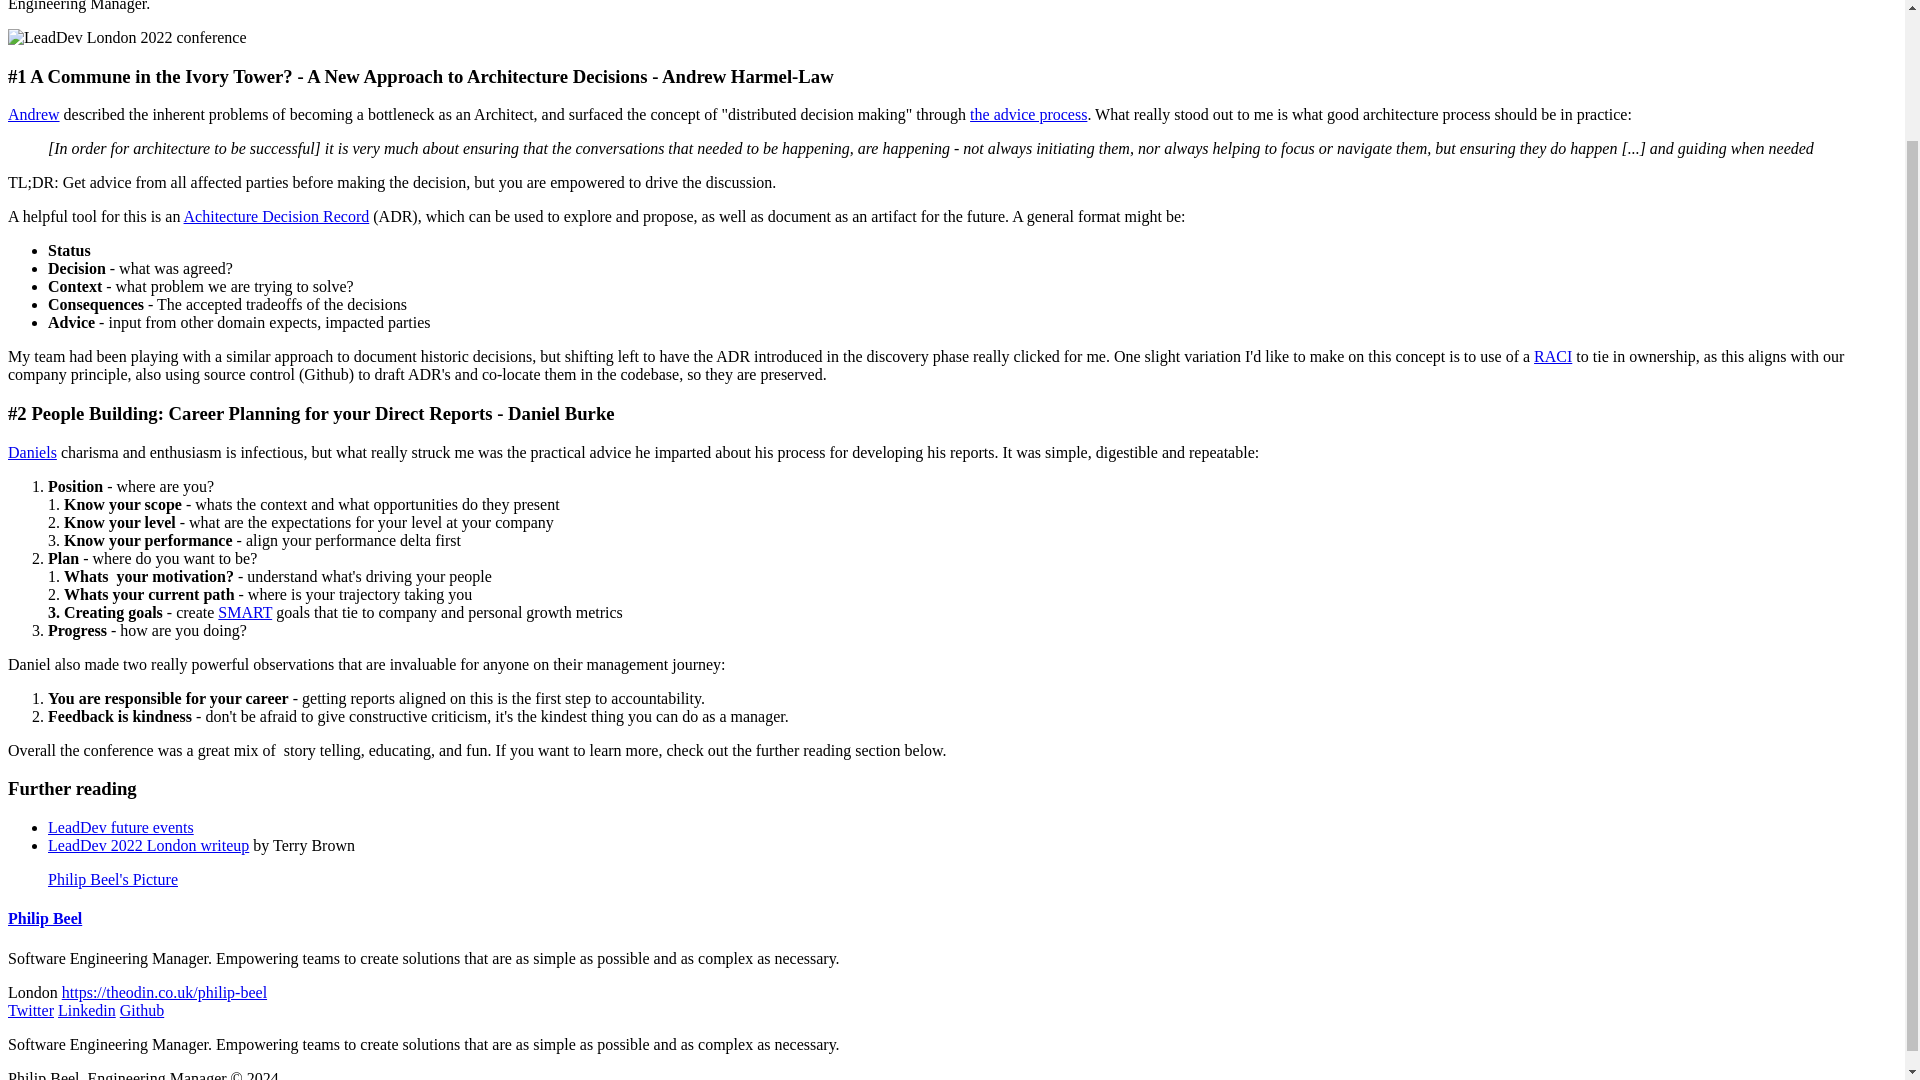 The height and width of the screenshot is (1080, 1920). I want to click on LeadDev 2022 London writeup, so click(148, 846).